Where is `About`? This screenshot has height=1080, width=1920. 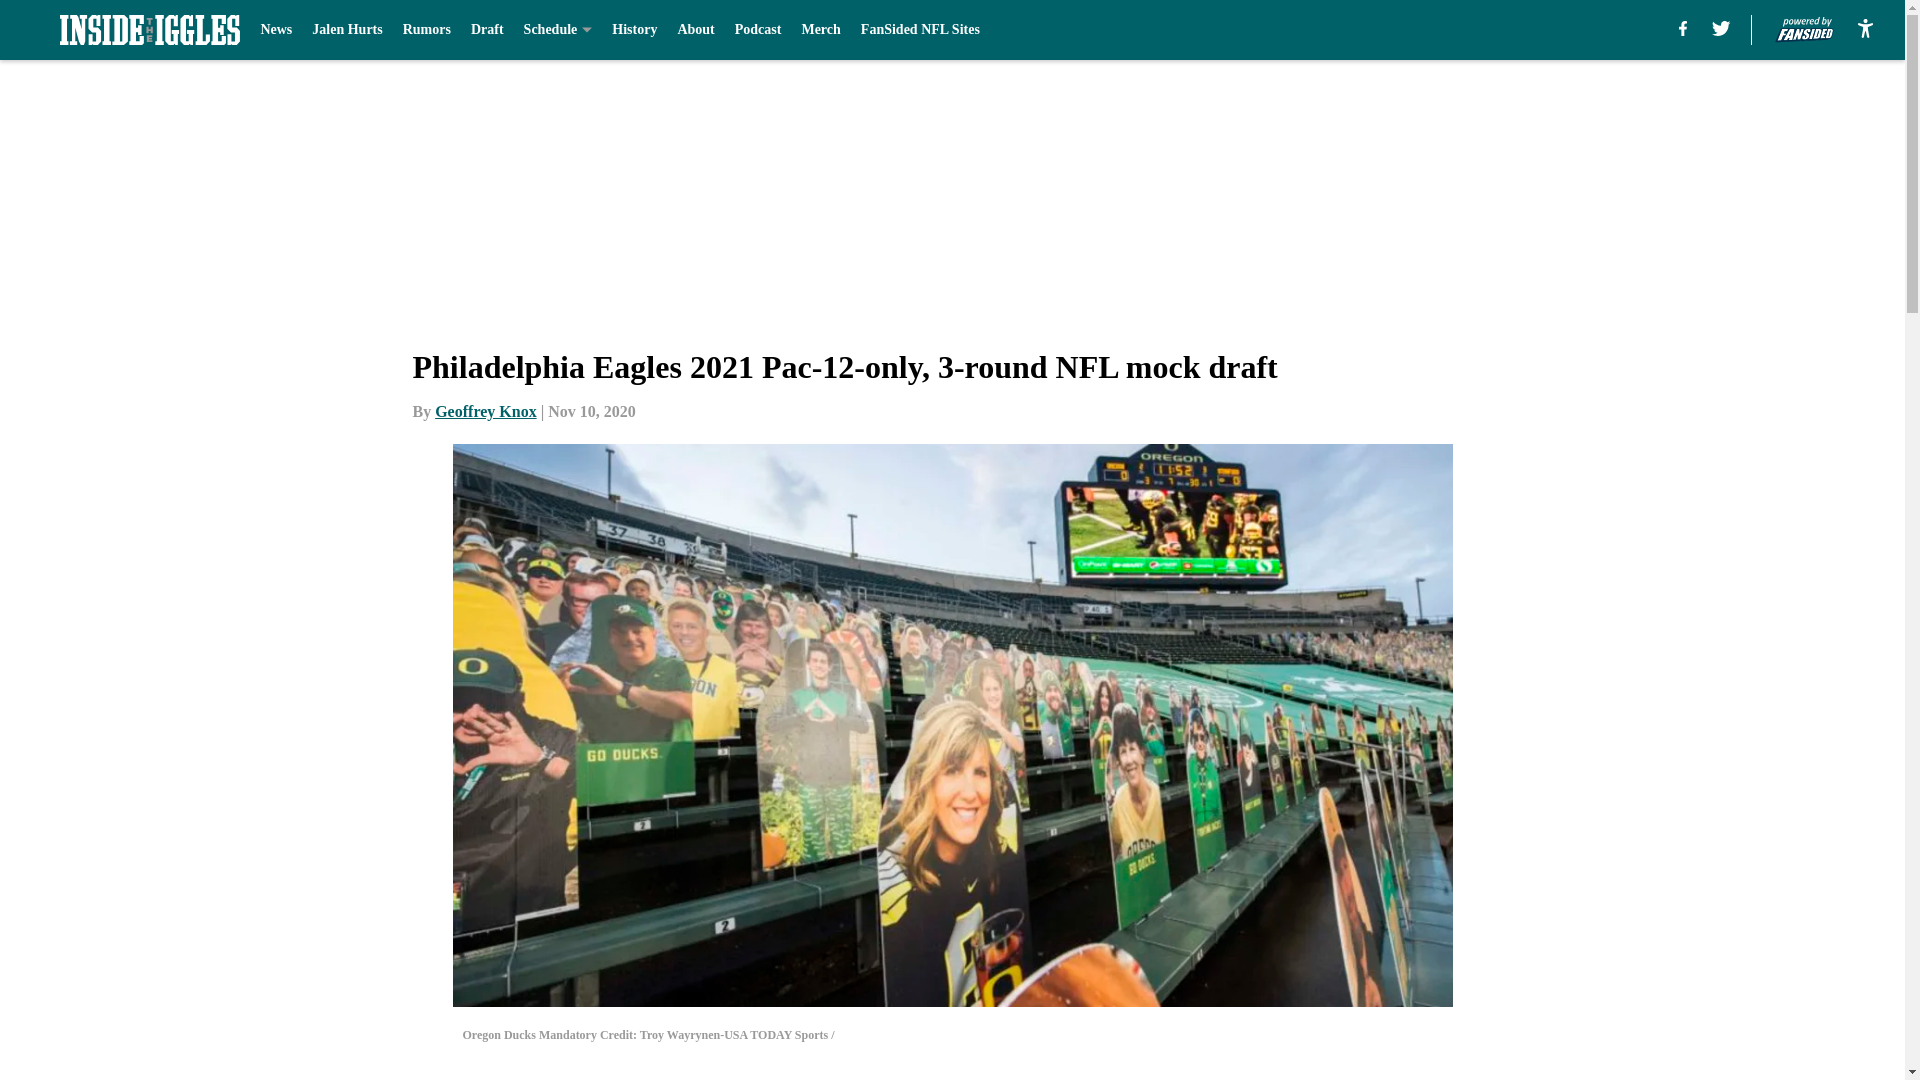
About is located at coordinates (696, 30).